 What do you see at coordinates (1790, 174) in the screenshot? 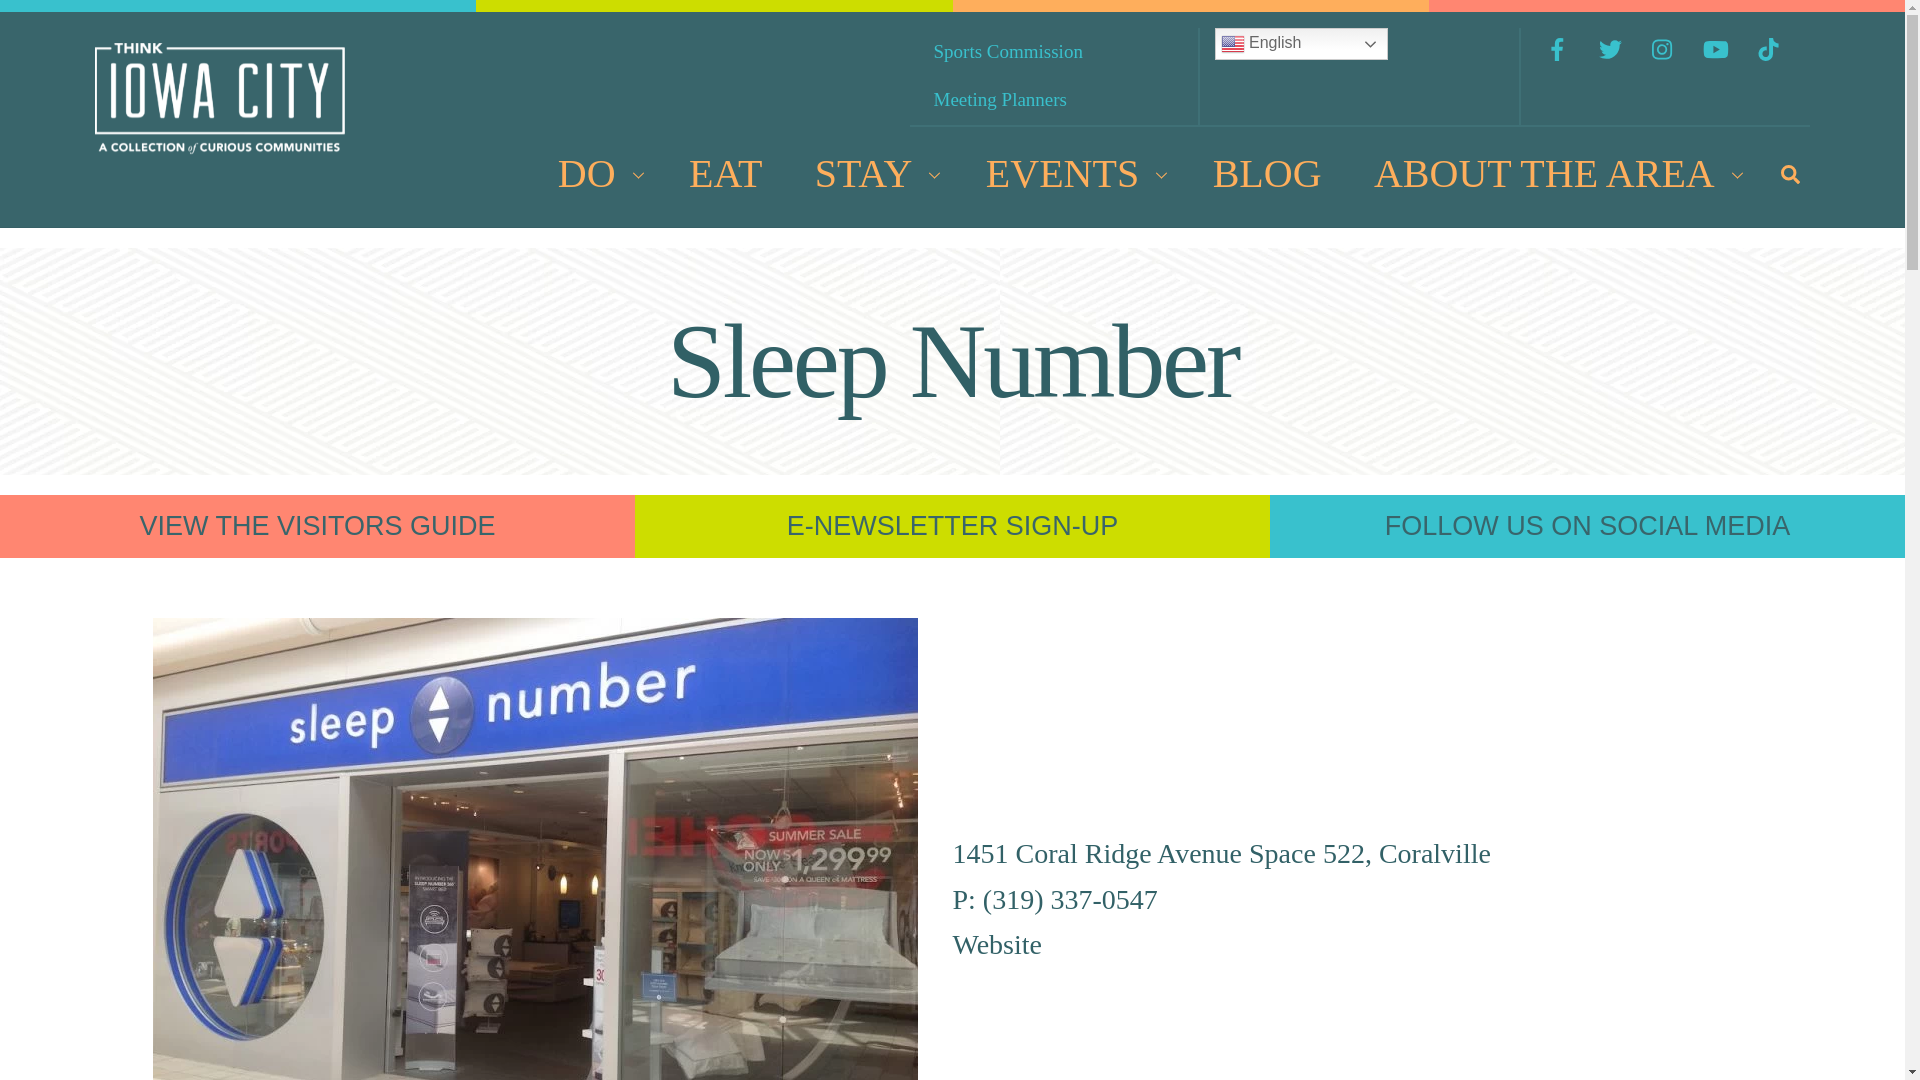
I see `Search` at bounding box center [1790, 174].